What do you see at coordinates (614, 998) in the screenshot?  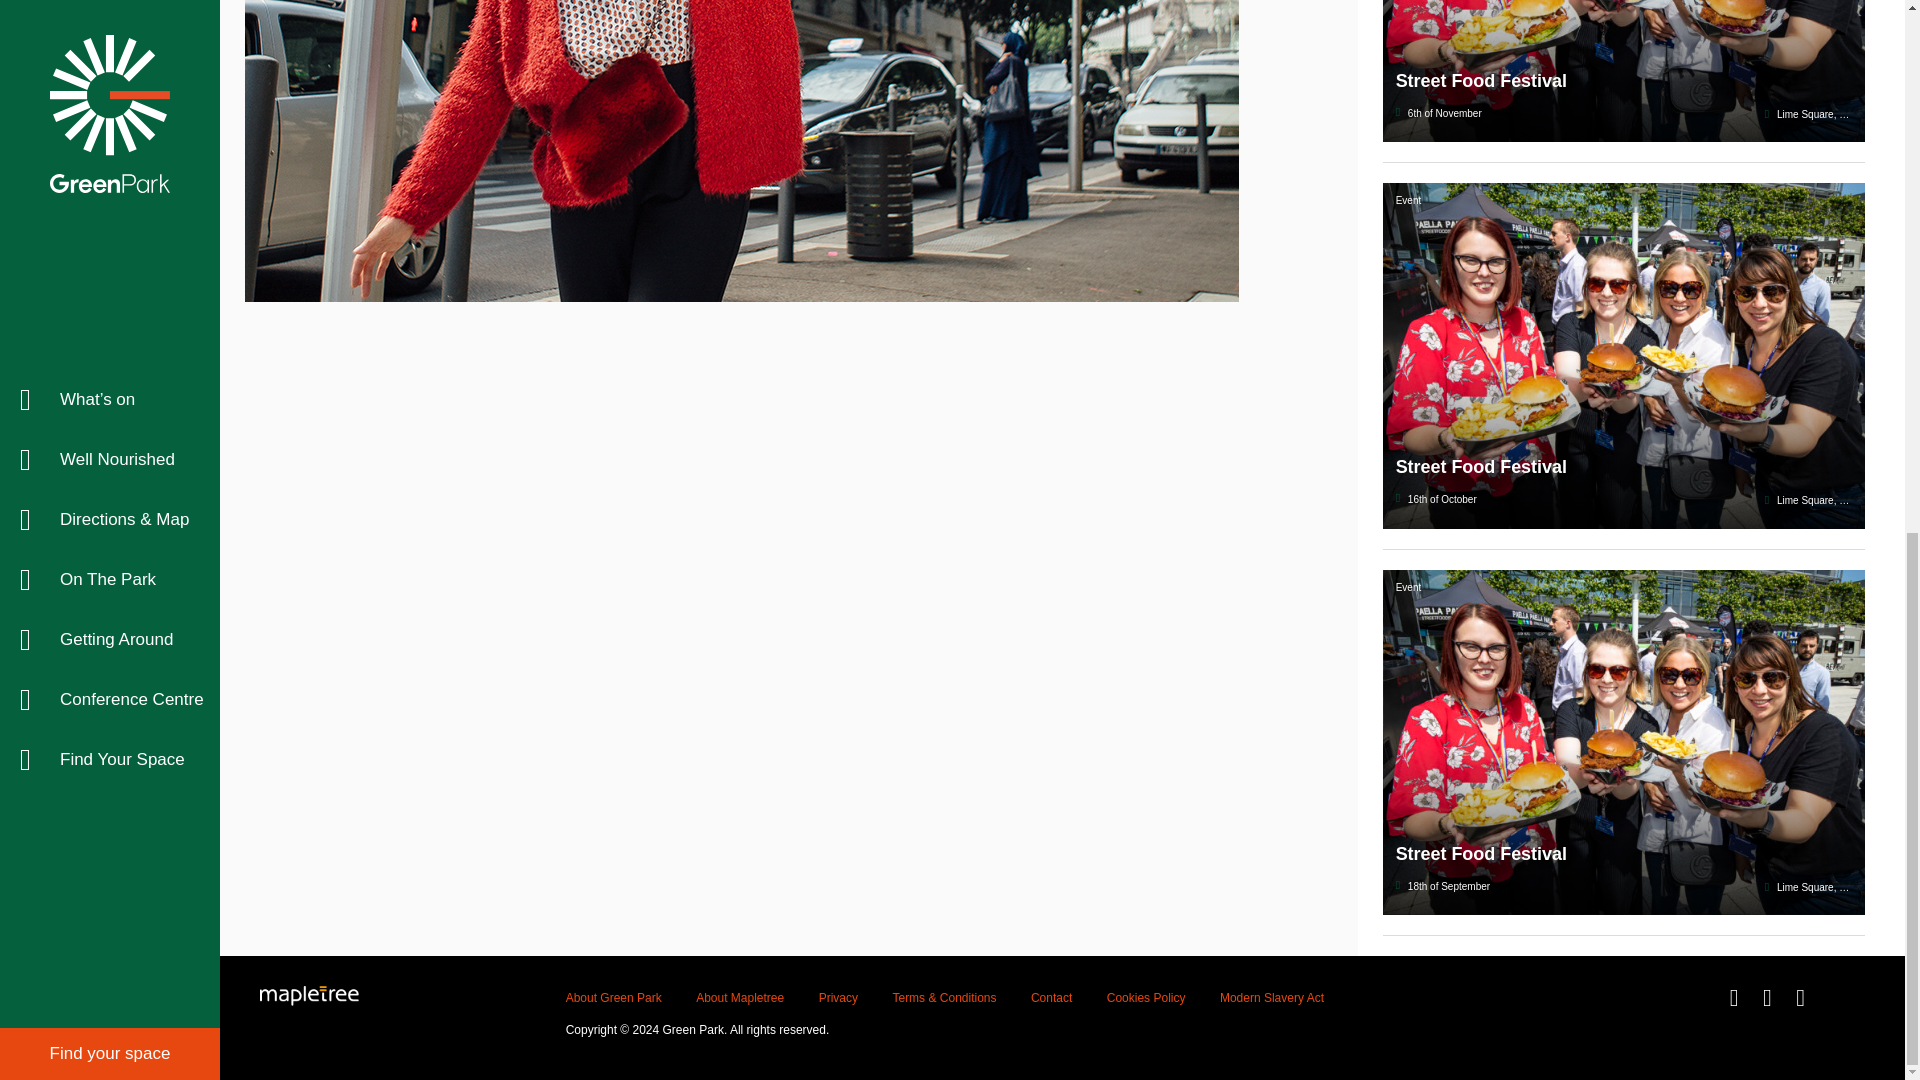 I see `About Green Park` at bounding box center [614, 998].